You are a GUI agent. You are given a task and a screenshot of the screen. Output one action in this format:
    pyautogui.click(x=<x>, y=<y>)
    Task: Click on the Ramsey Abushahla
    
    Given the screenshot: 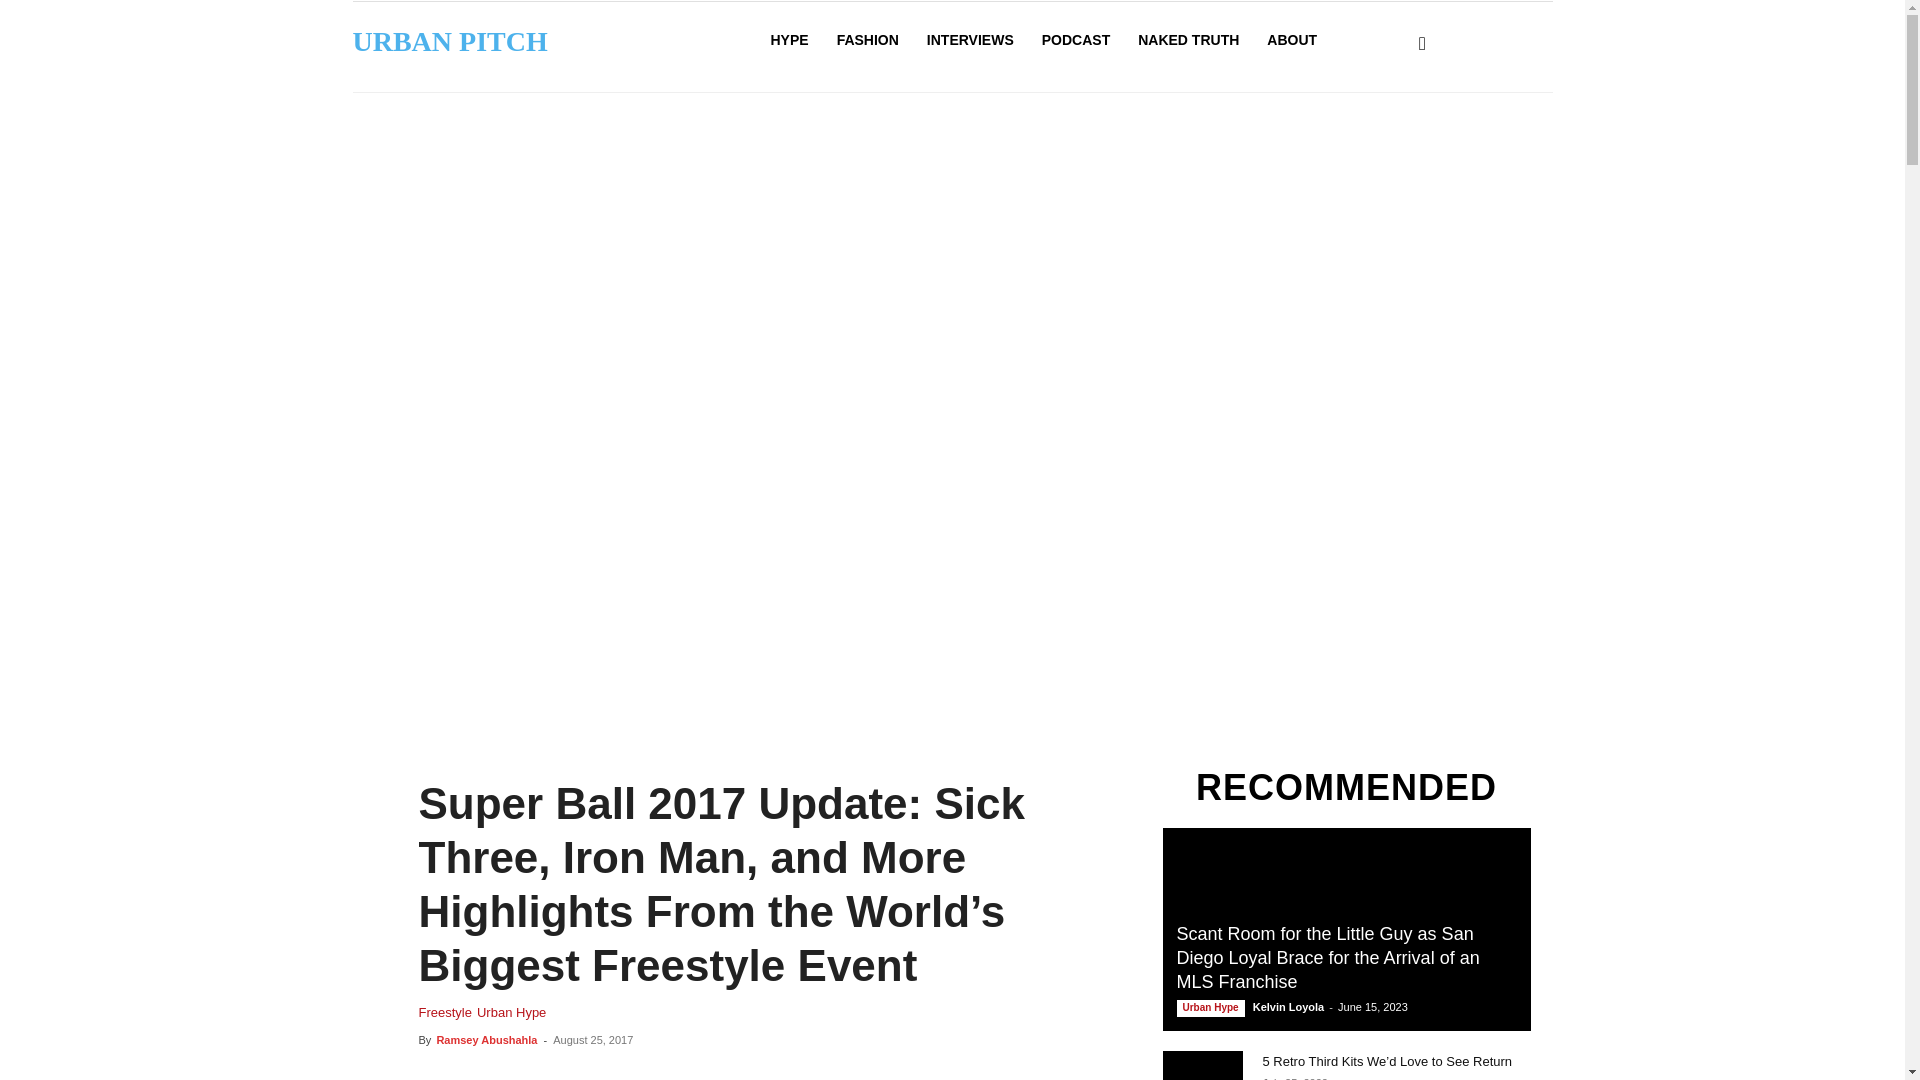 What is the action you would take?
    pyautogui.click(x=486, y=1040)
    